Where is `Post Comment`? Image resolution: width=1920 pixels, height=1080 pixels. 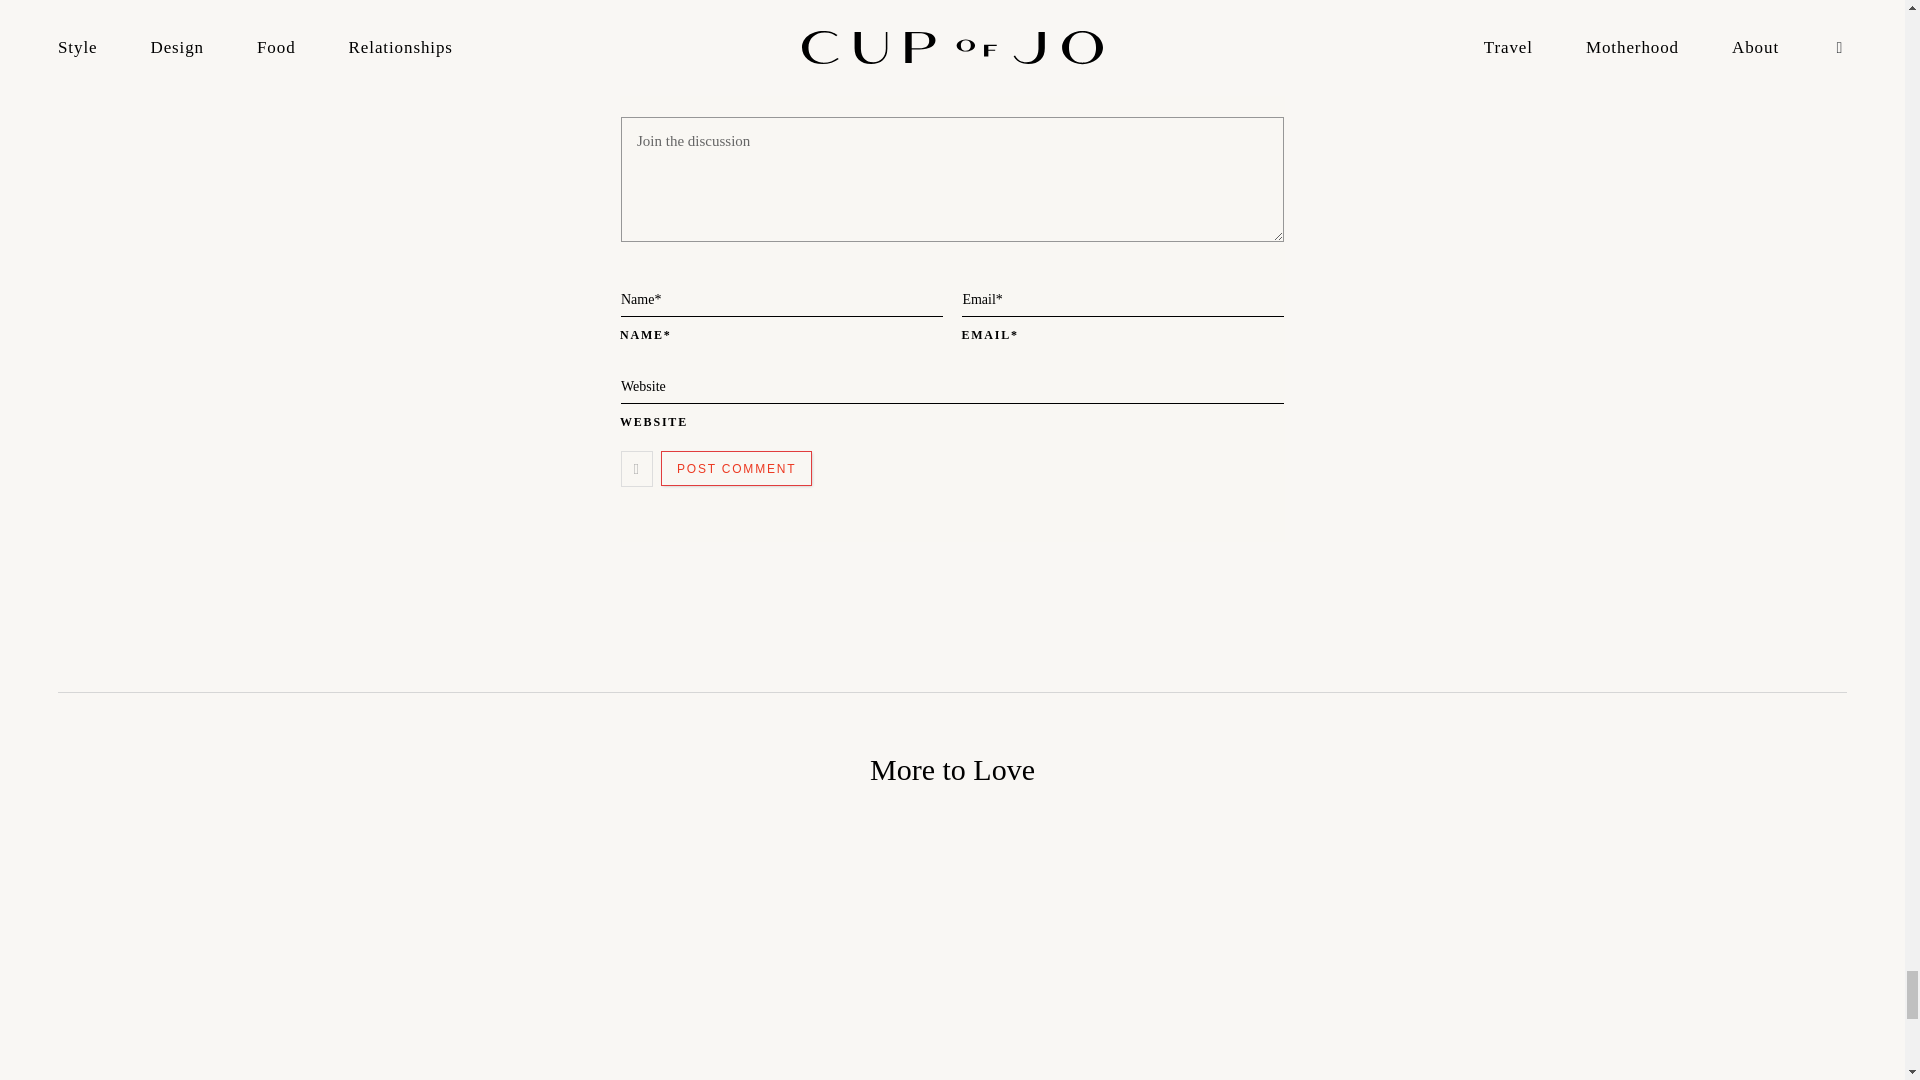 Post Comment is located at coordinates (736, 468).